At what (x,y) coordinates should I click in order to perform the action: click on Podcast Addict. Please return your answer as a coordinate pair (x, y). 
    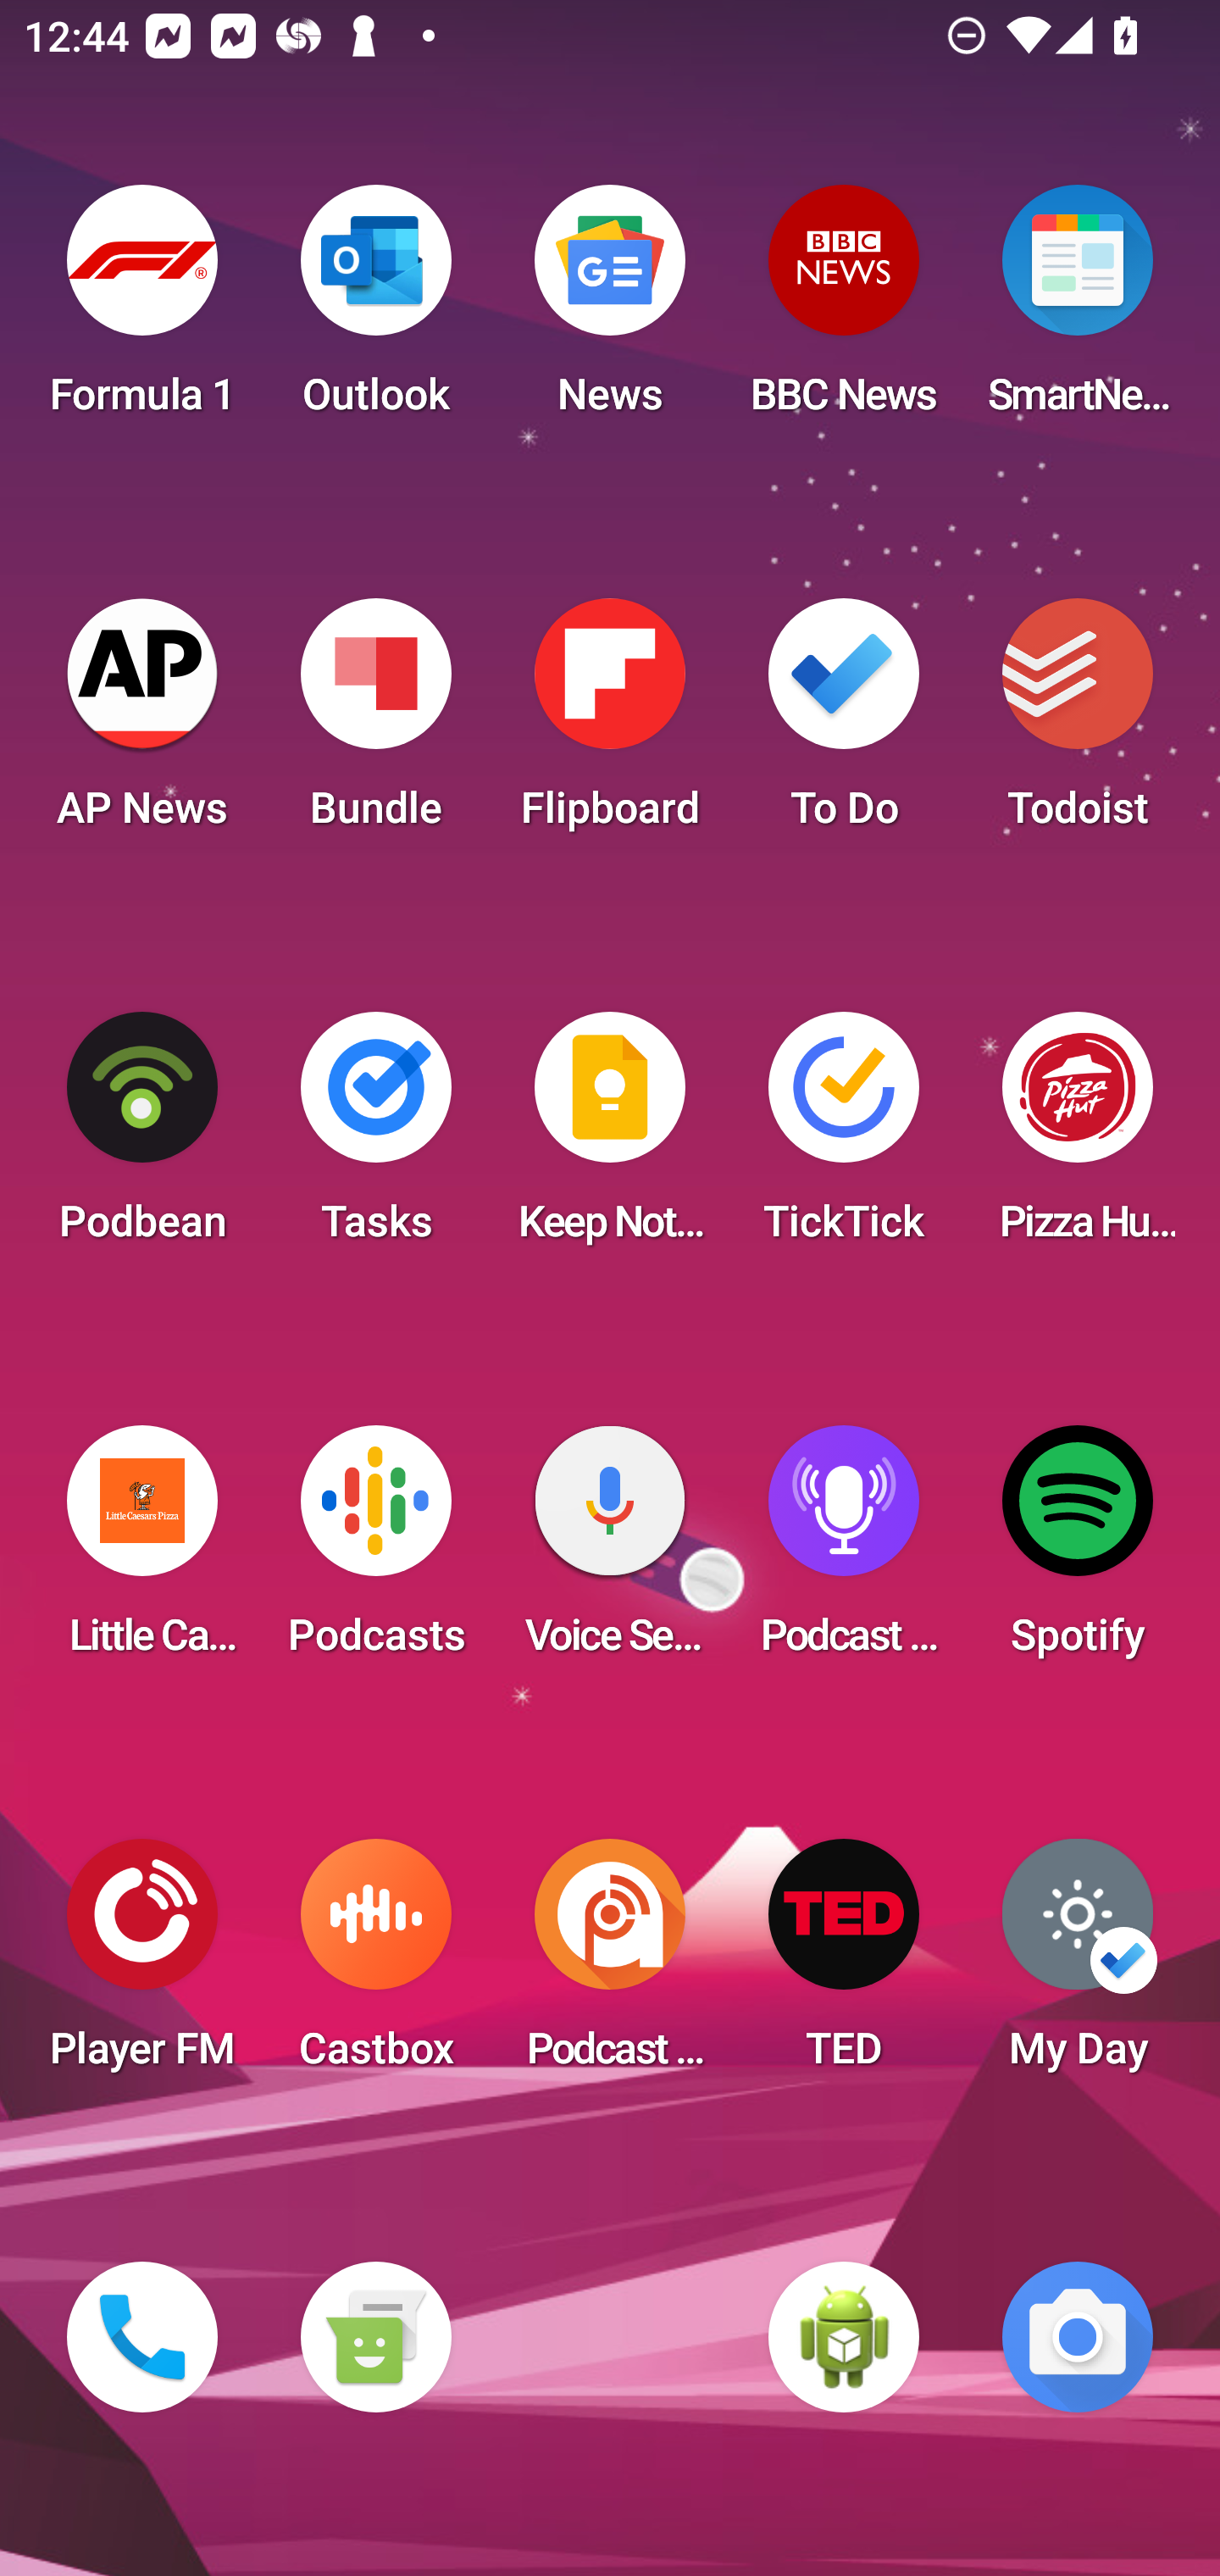
    Looking at the image, I should click on (610, 1964).